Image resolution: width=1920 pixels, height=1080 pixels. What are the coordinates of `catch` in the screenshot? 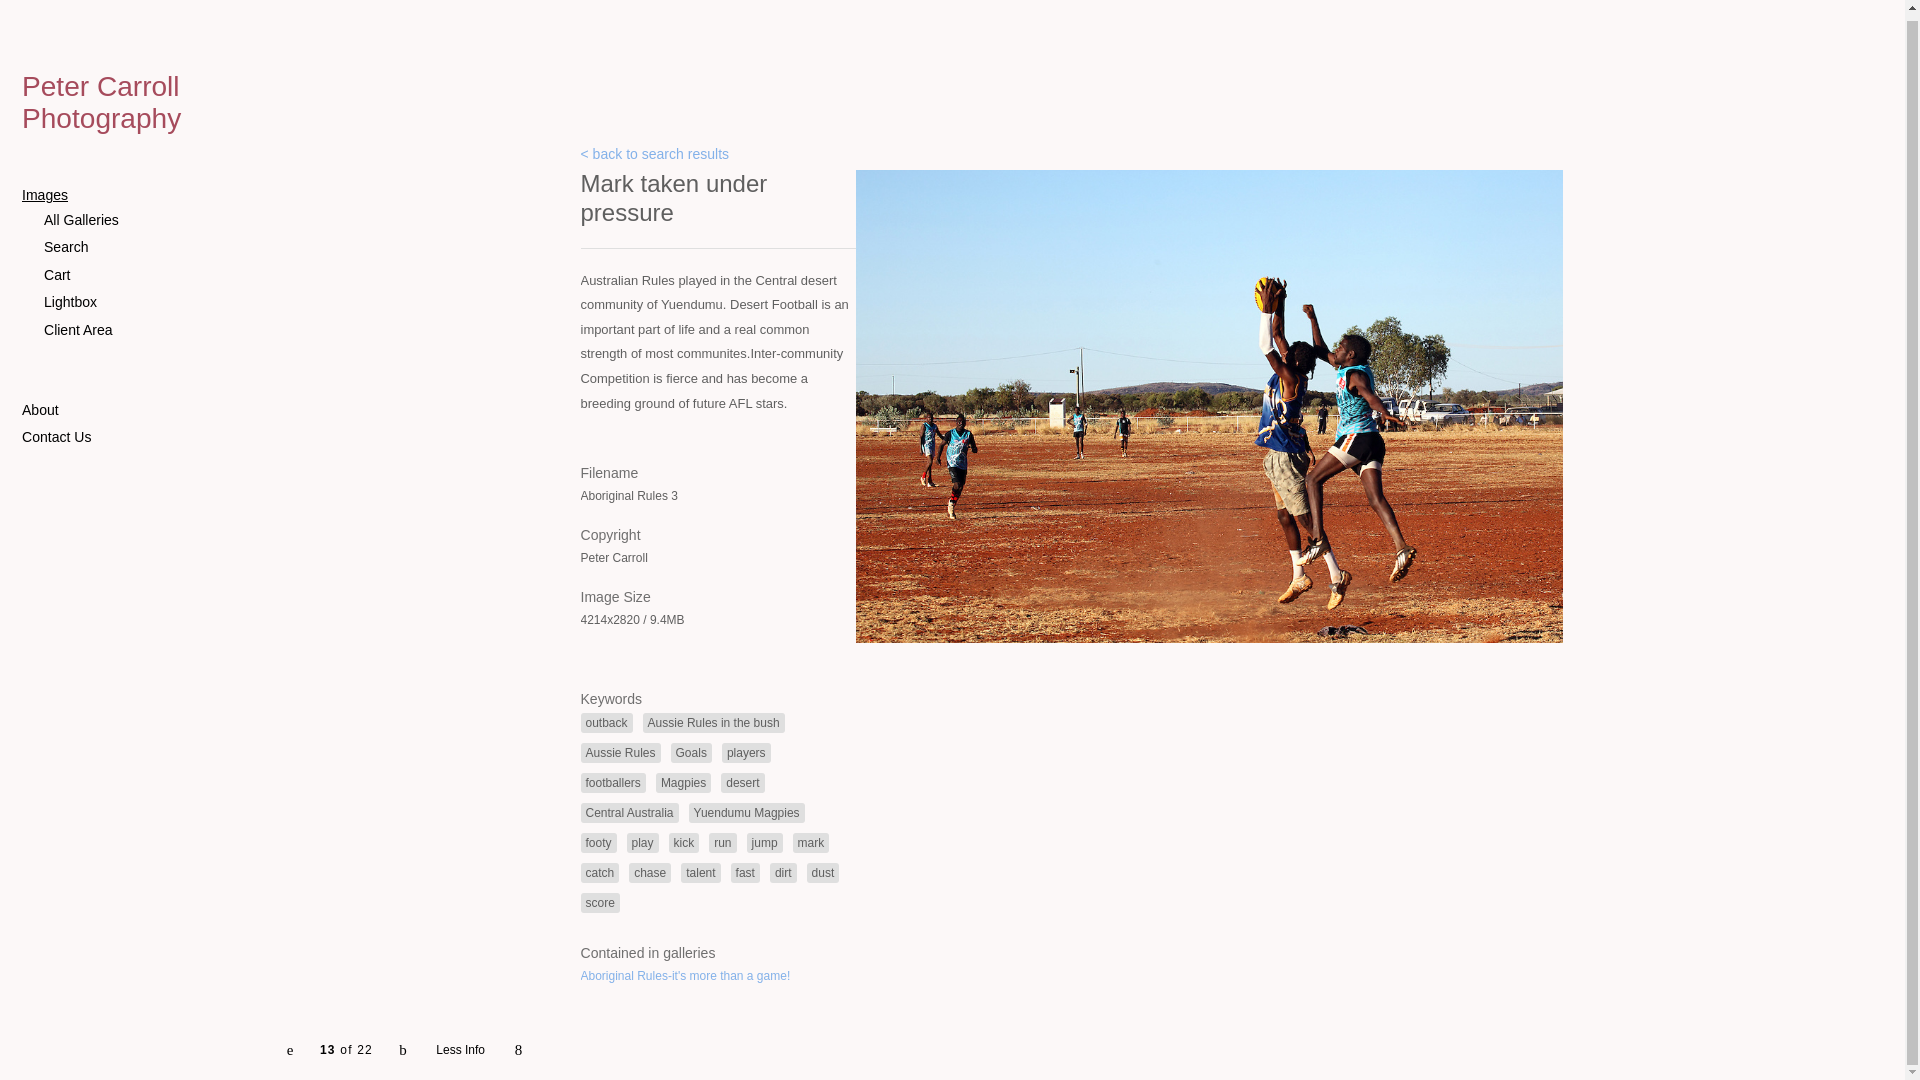 It's located at (598, 872).